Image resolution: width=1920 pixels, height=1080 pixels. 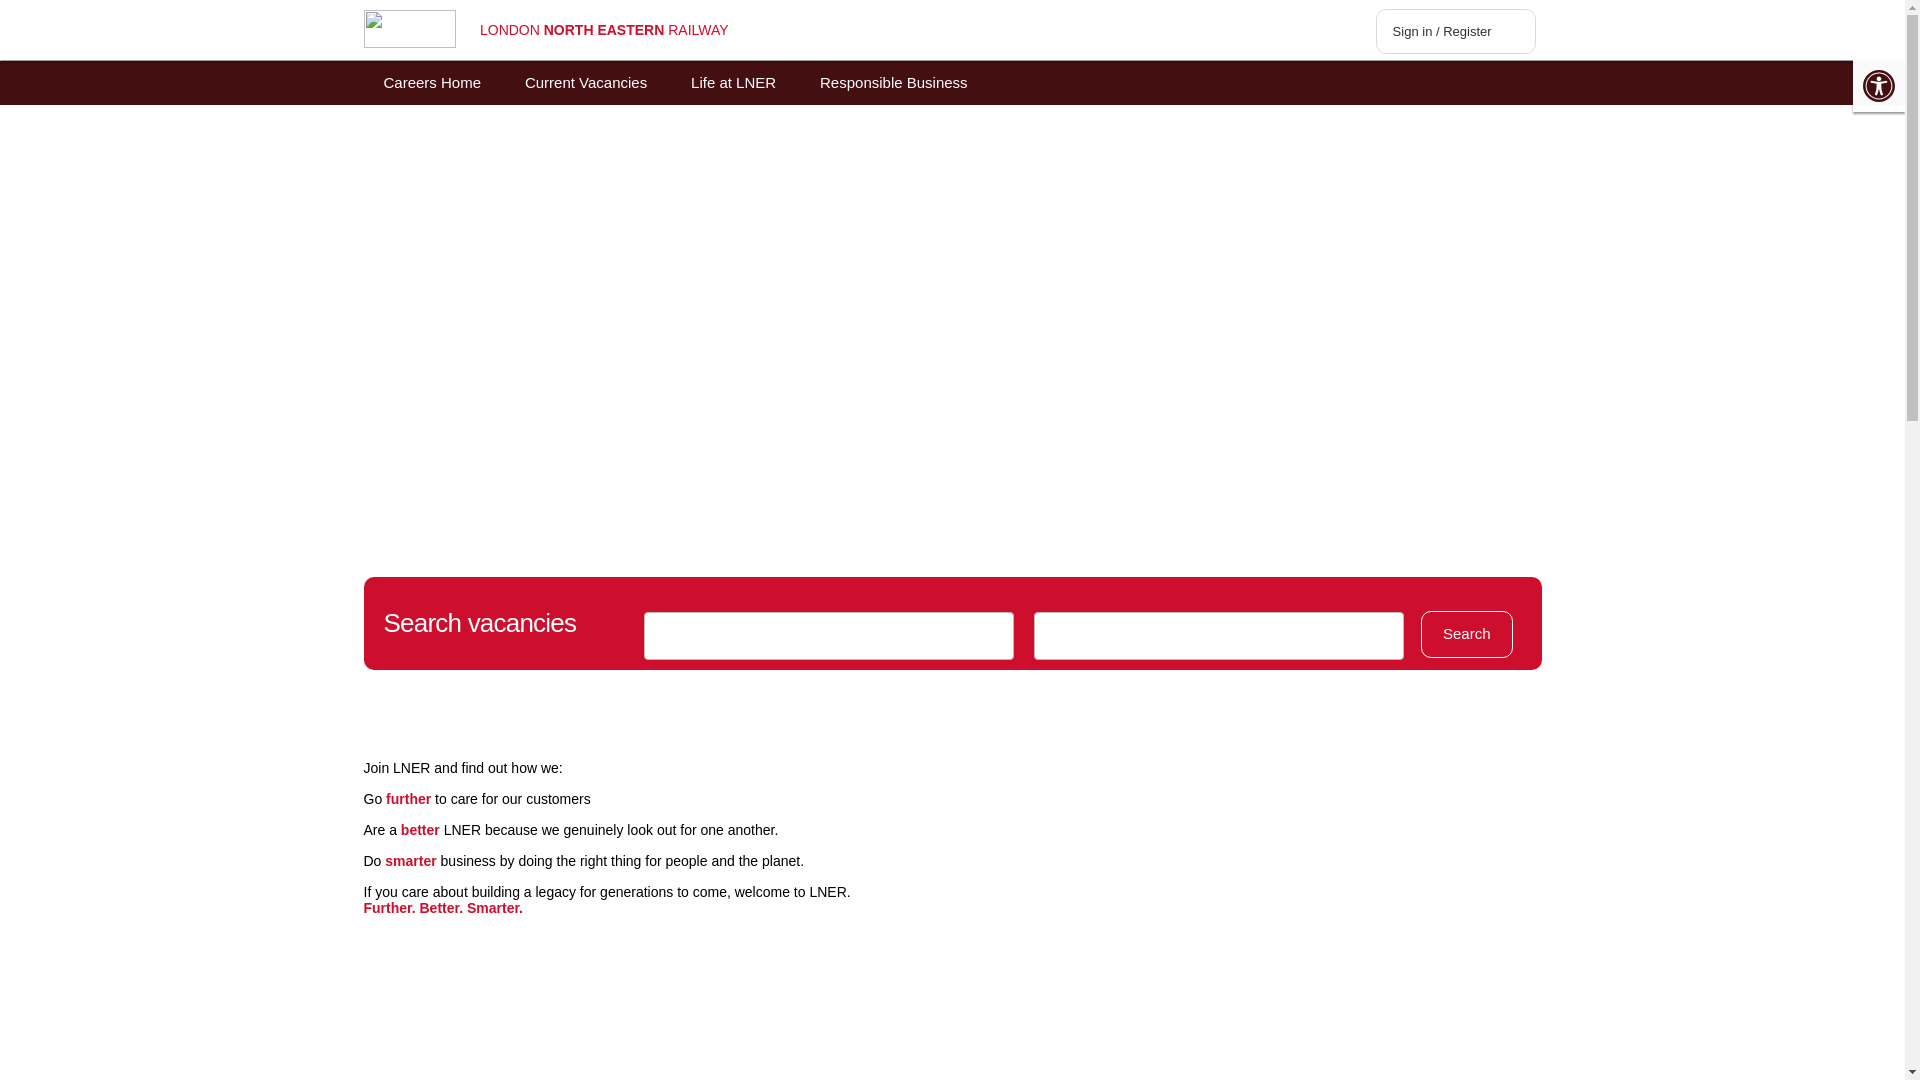 I want to click on Sign In, so click(x=1456, y=31).